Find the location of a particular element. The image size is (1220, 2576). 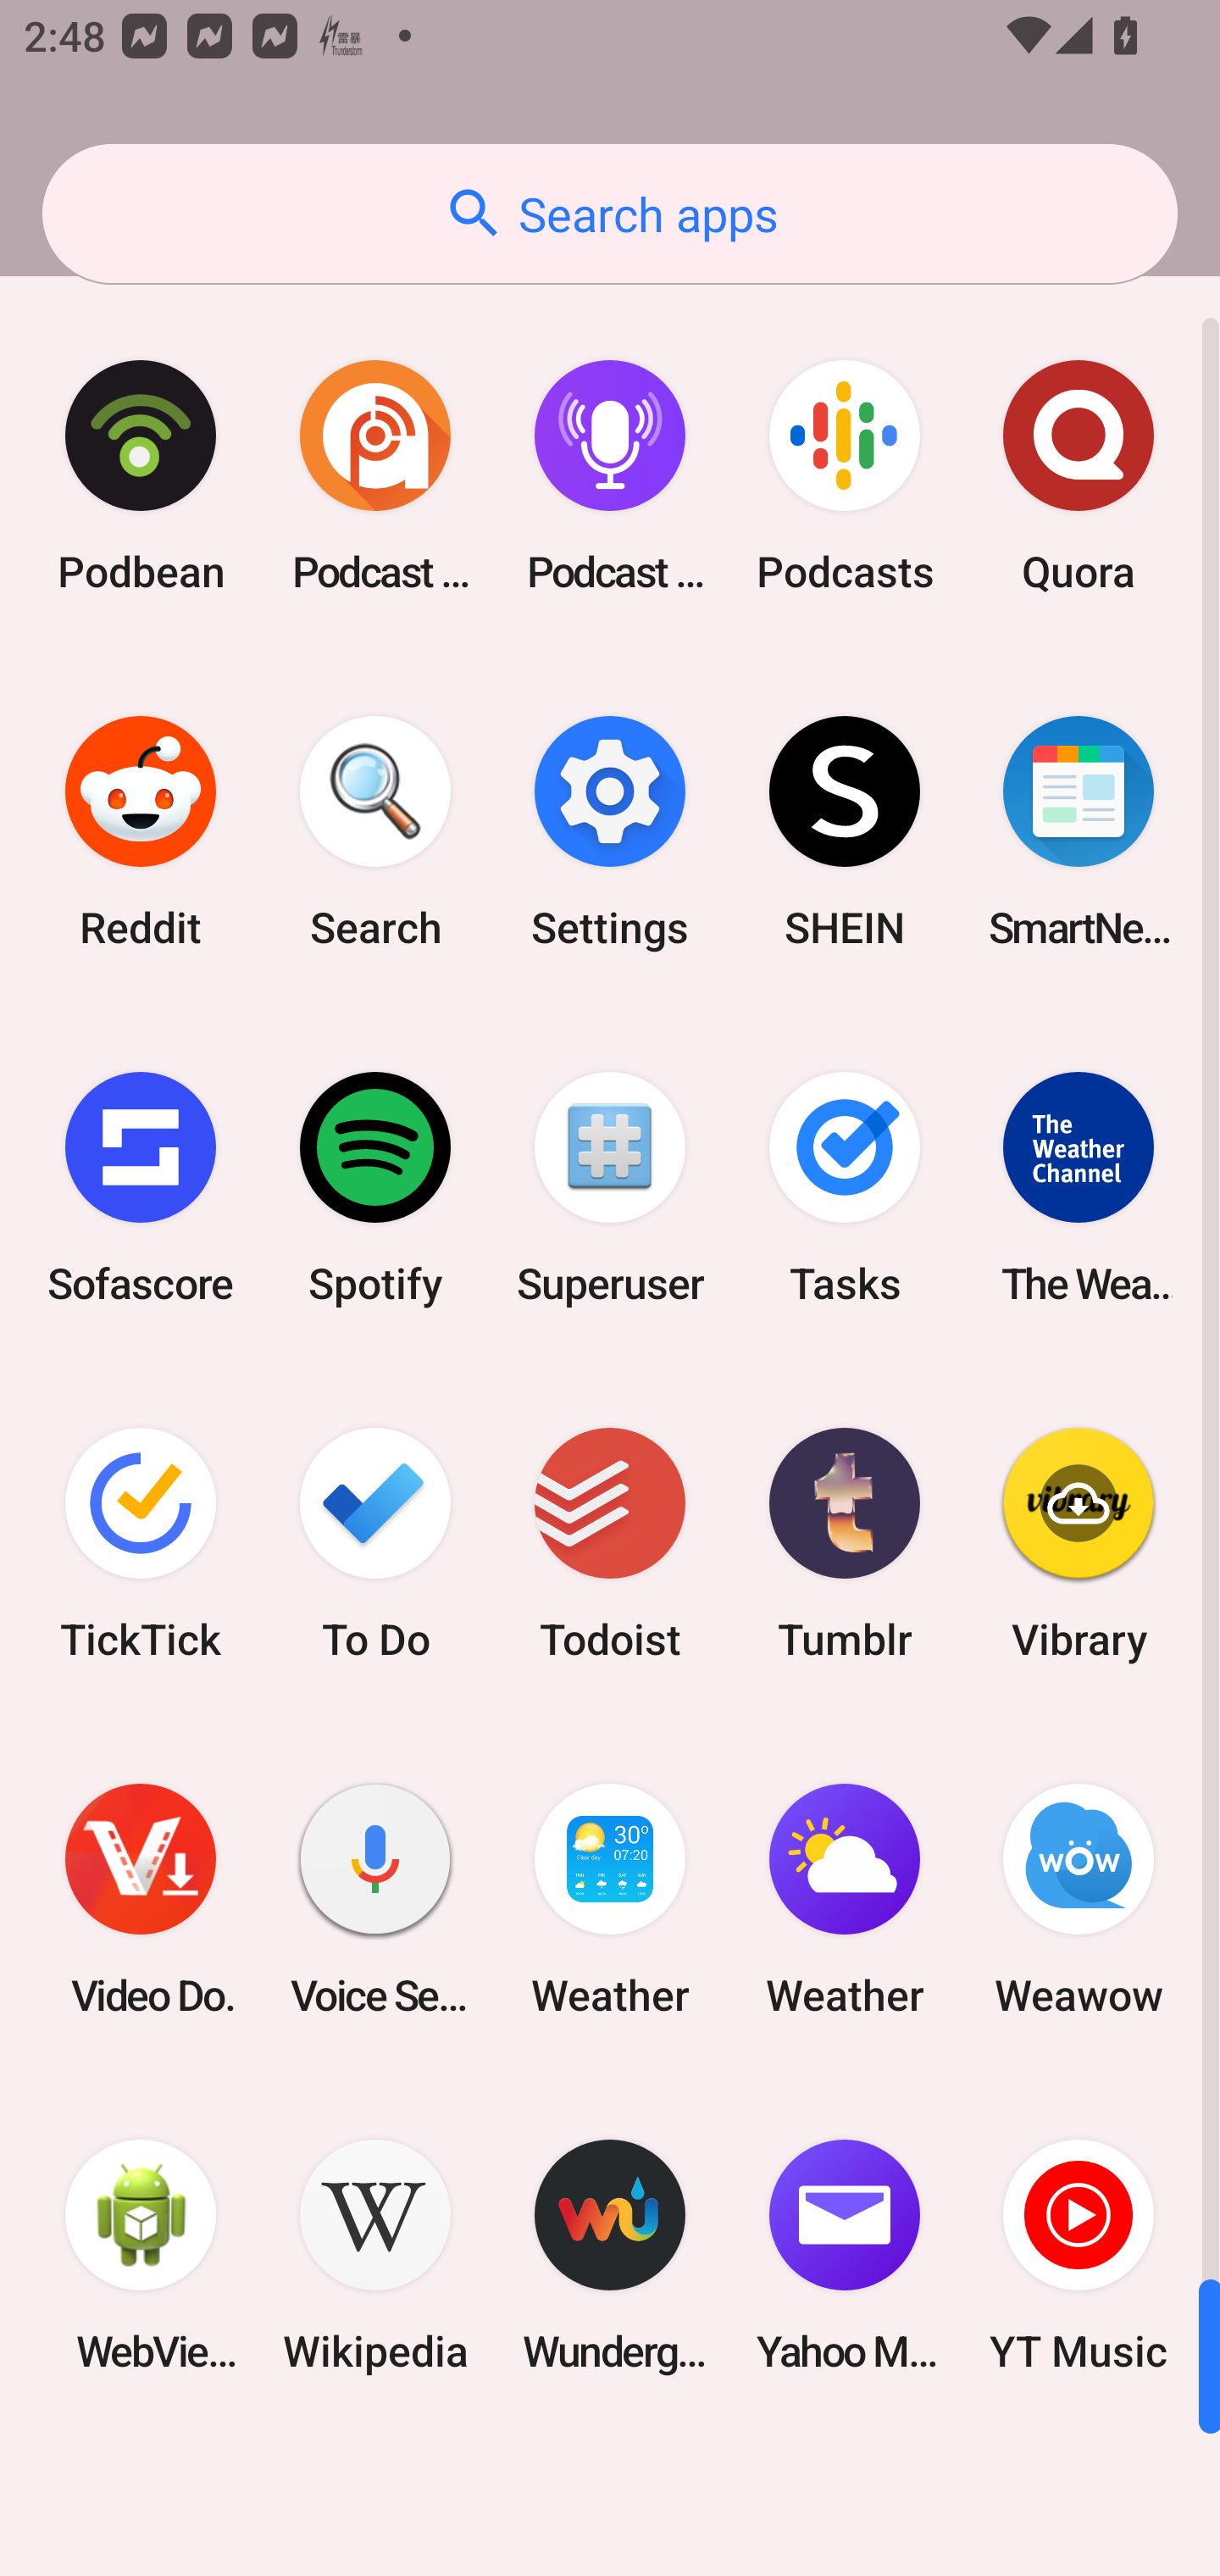

Search is located at coordinates (375, 832).